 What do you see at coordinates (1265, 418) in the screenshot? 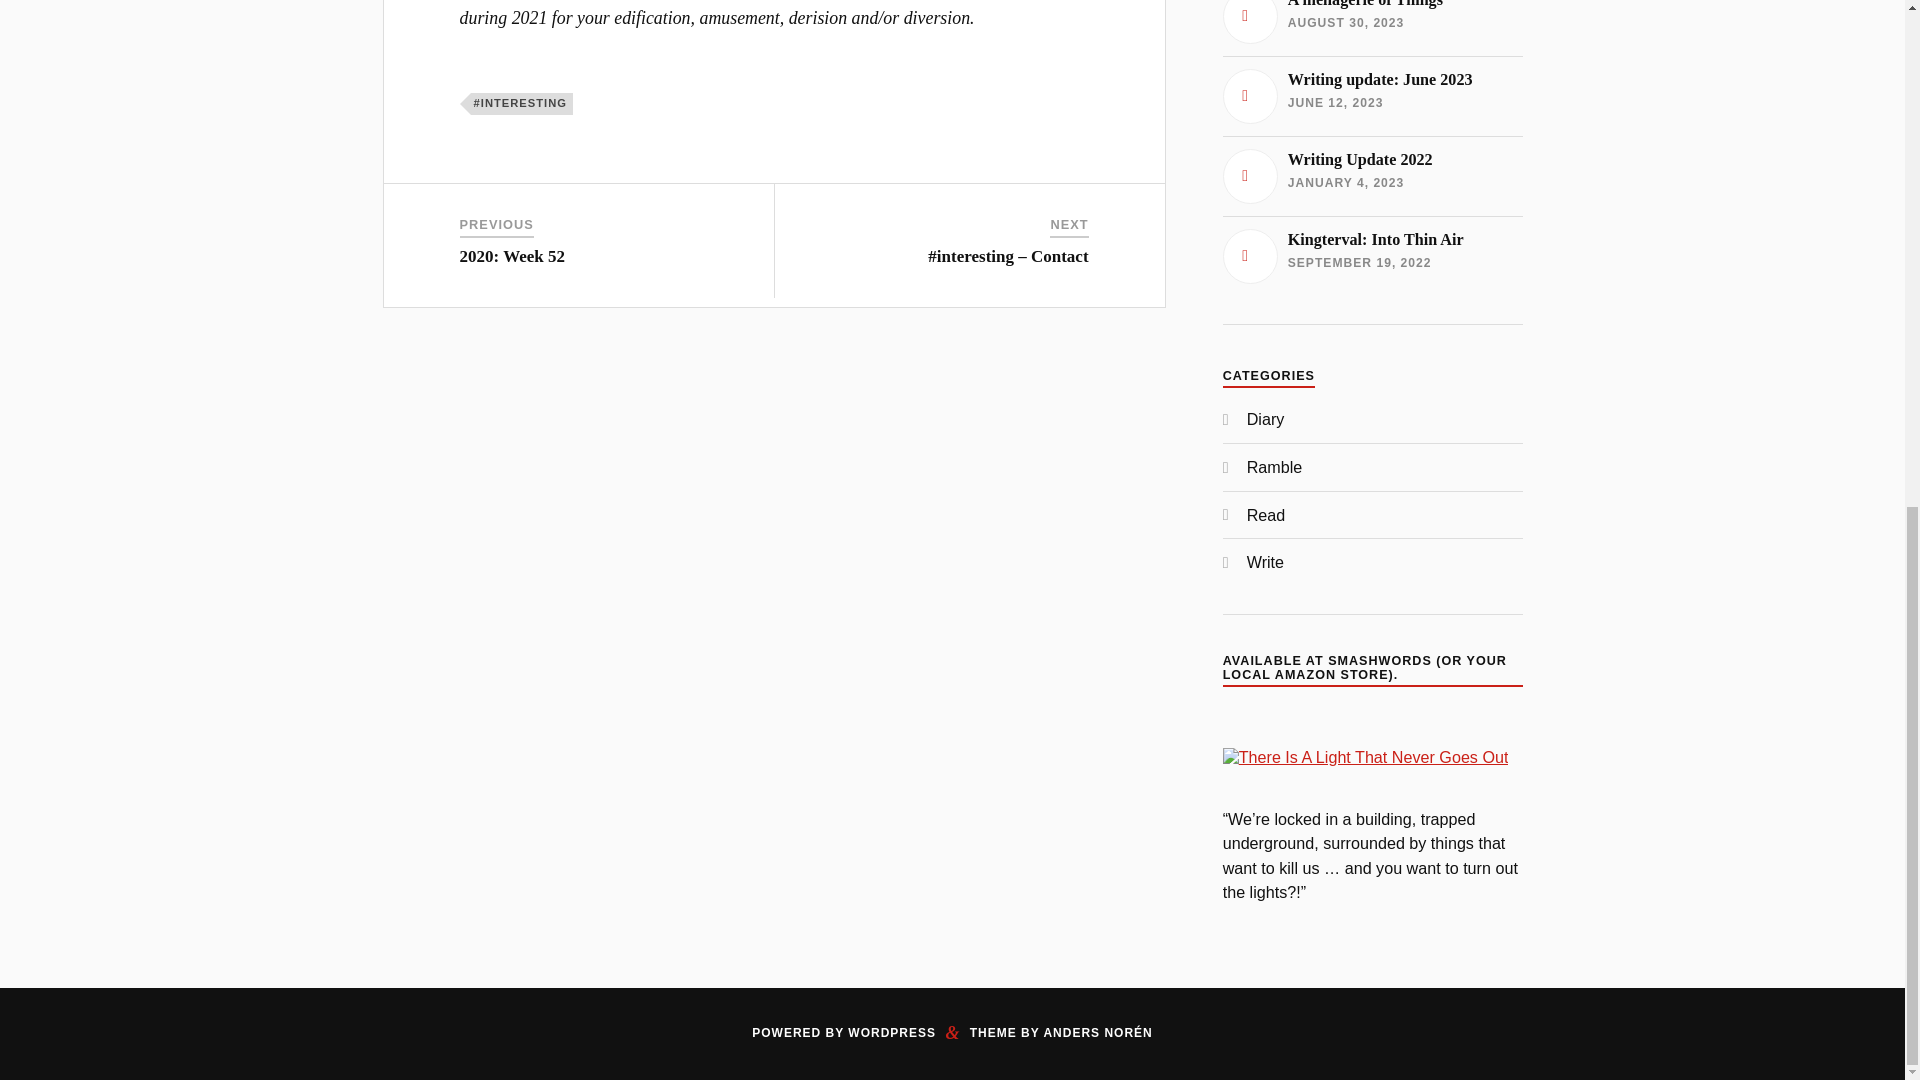
I see `Diary` at bounding box center [1265, 418].